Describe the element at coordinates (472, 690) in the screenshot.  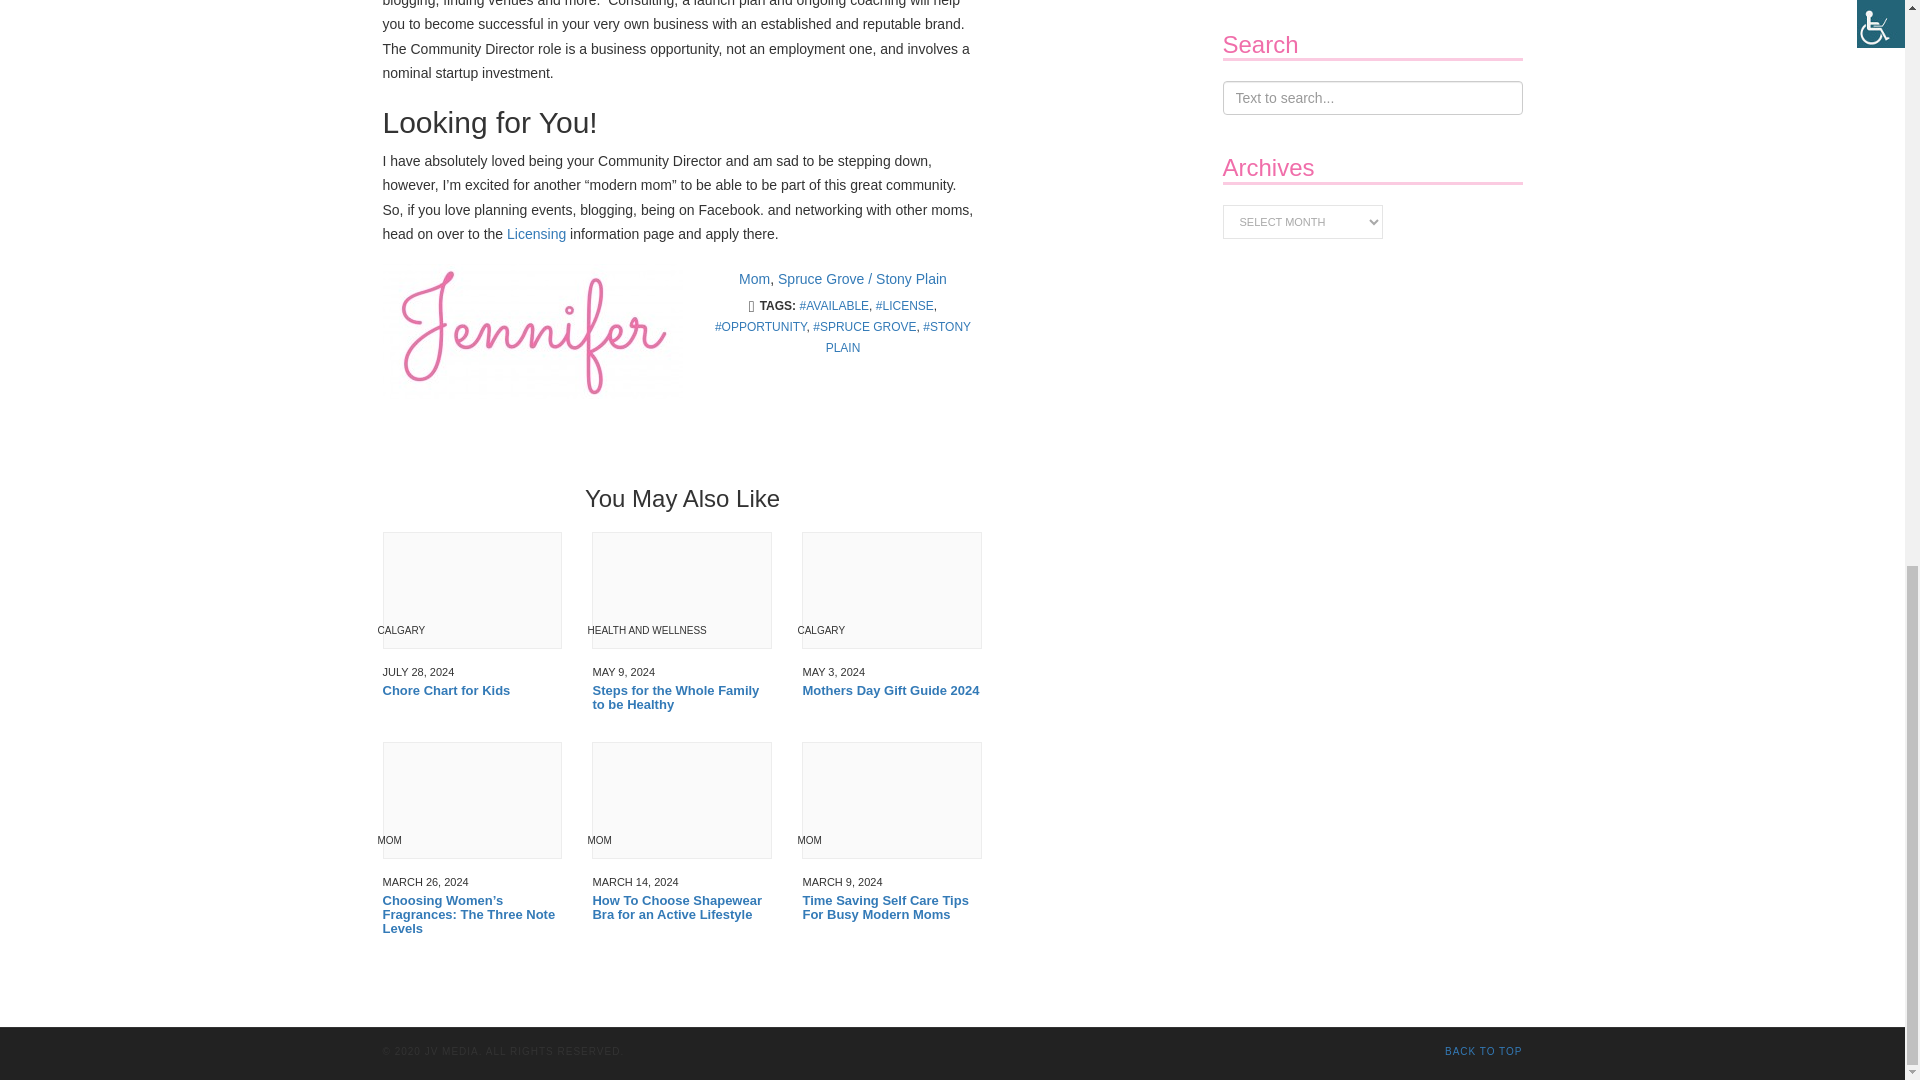
I see `Chore Chart for Kids` at that location.